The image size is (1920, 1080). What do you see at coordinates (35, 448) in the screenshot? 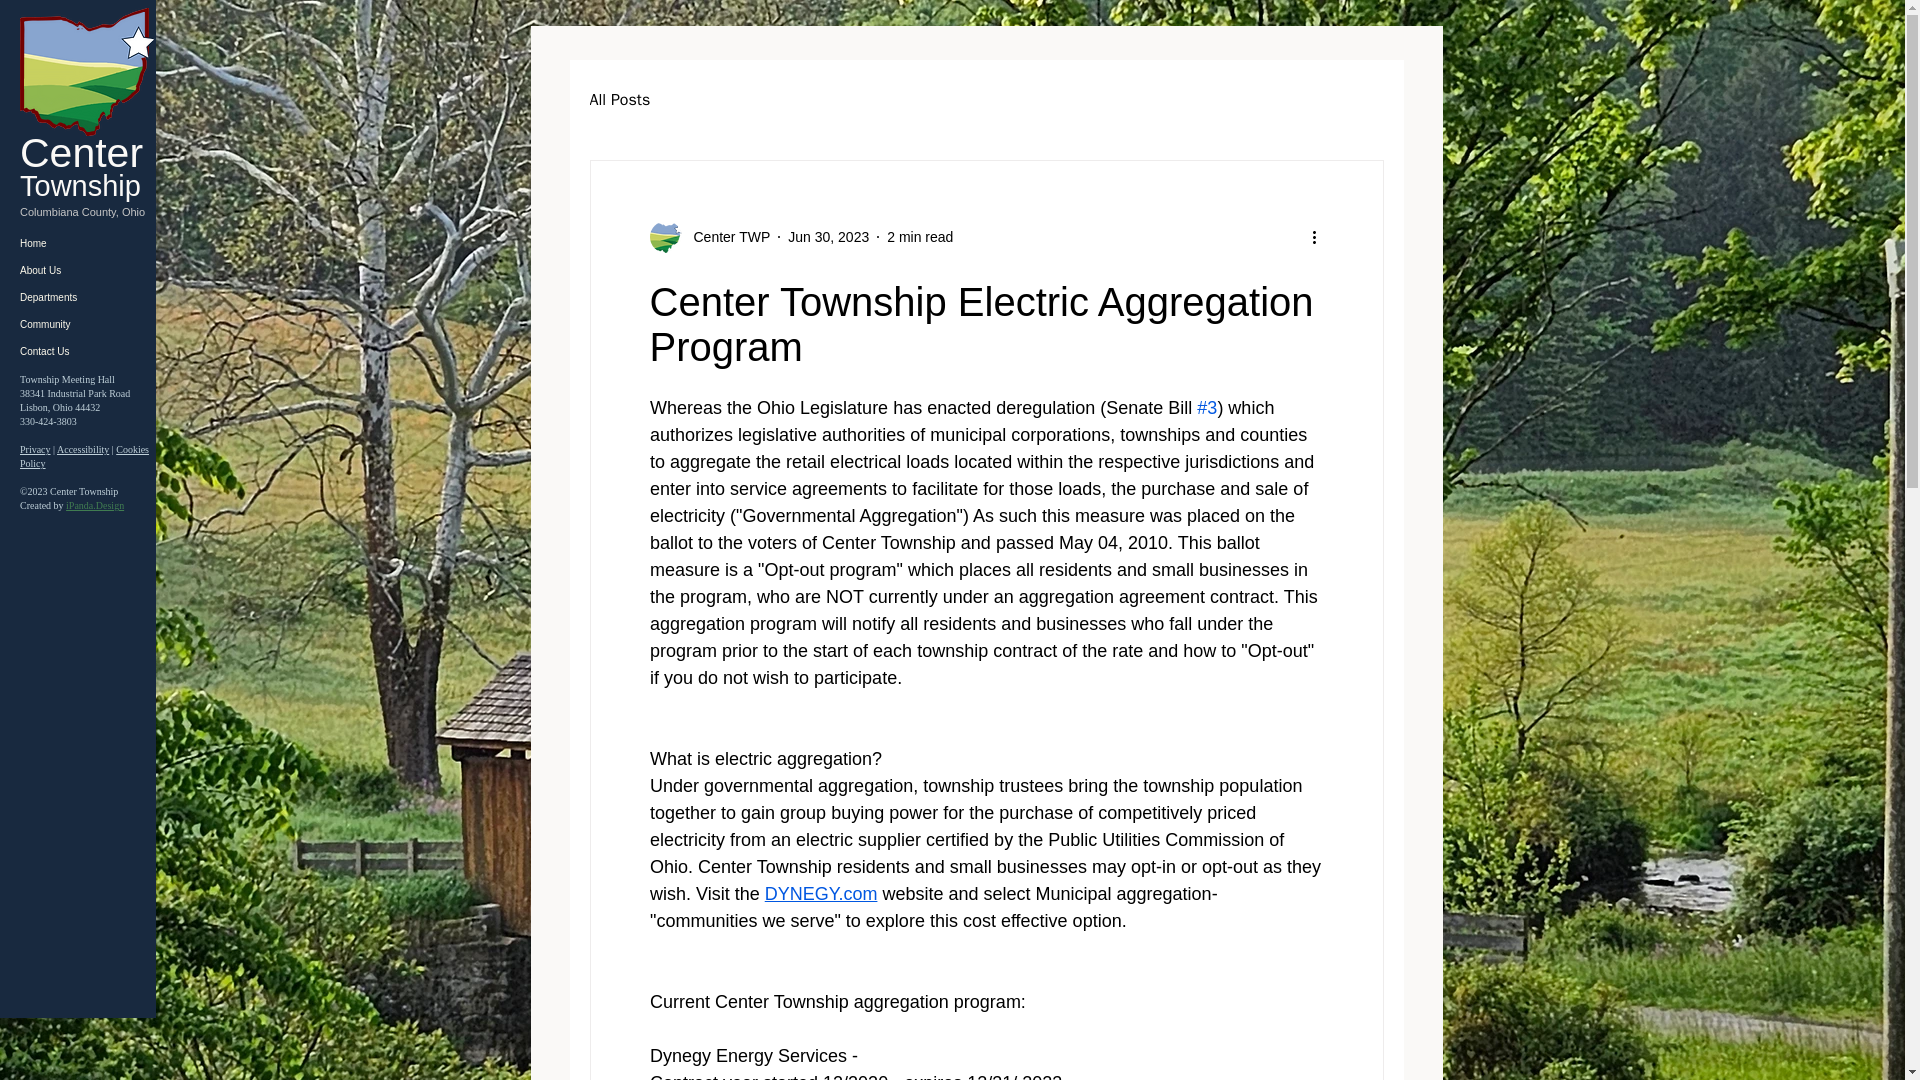
I see `Privacy` at bounding box center [35, 448].